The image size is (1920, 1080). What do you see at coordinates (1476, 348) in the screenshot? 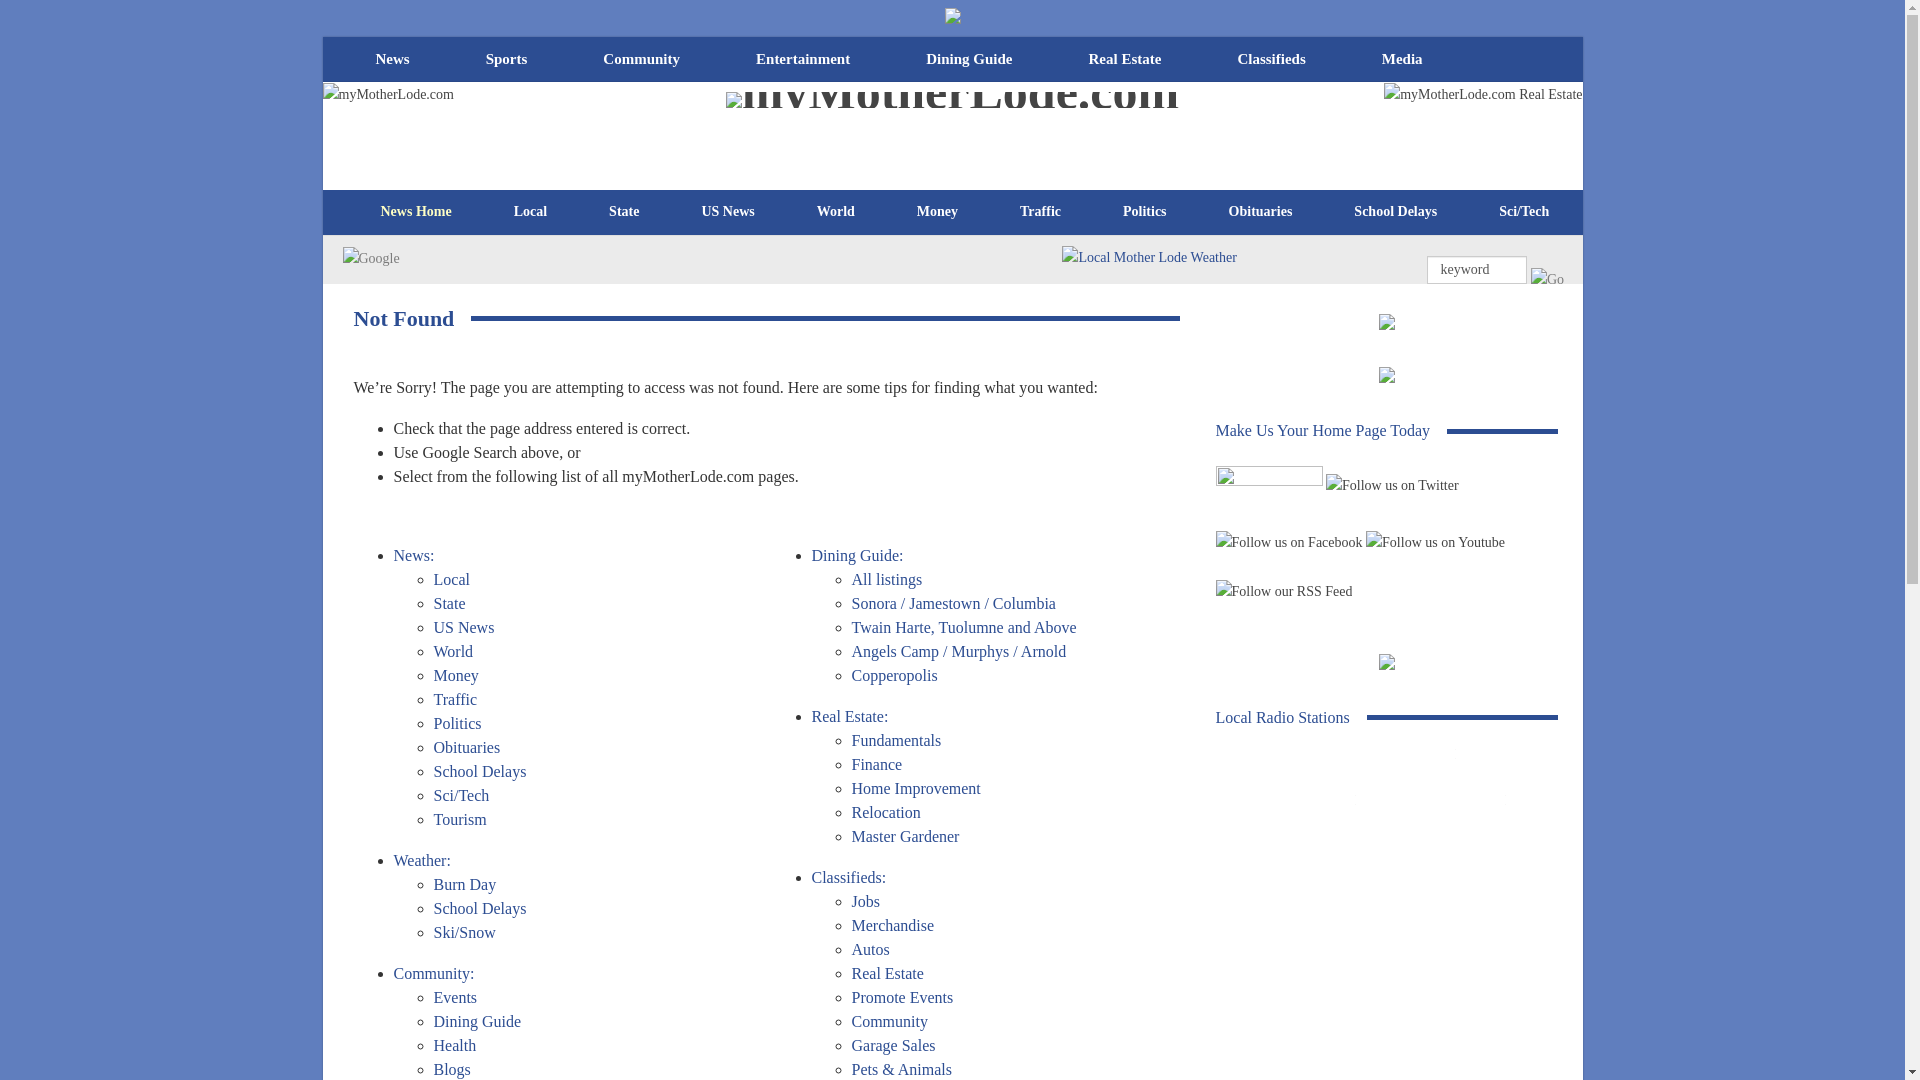
I see `keyword` at bounding box center [1476, 348].